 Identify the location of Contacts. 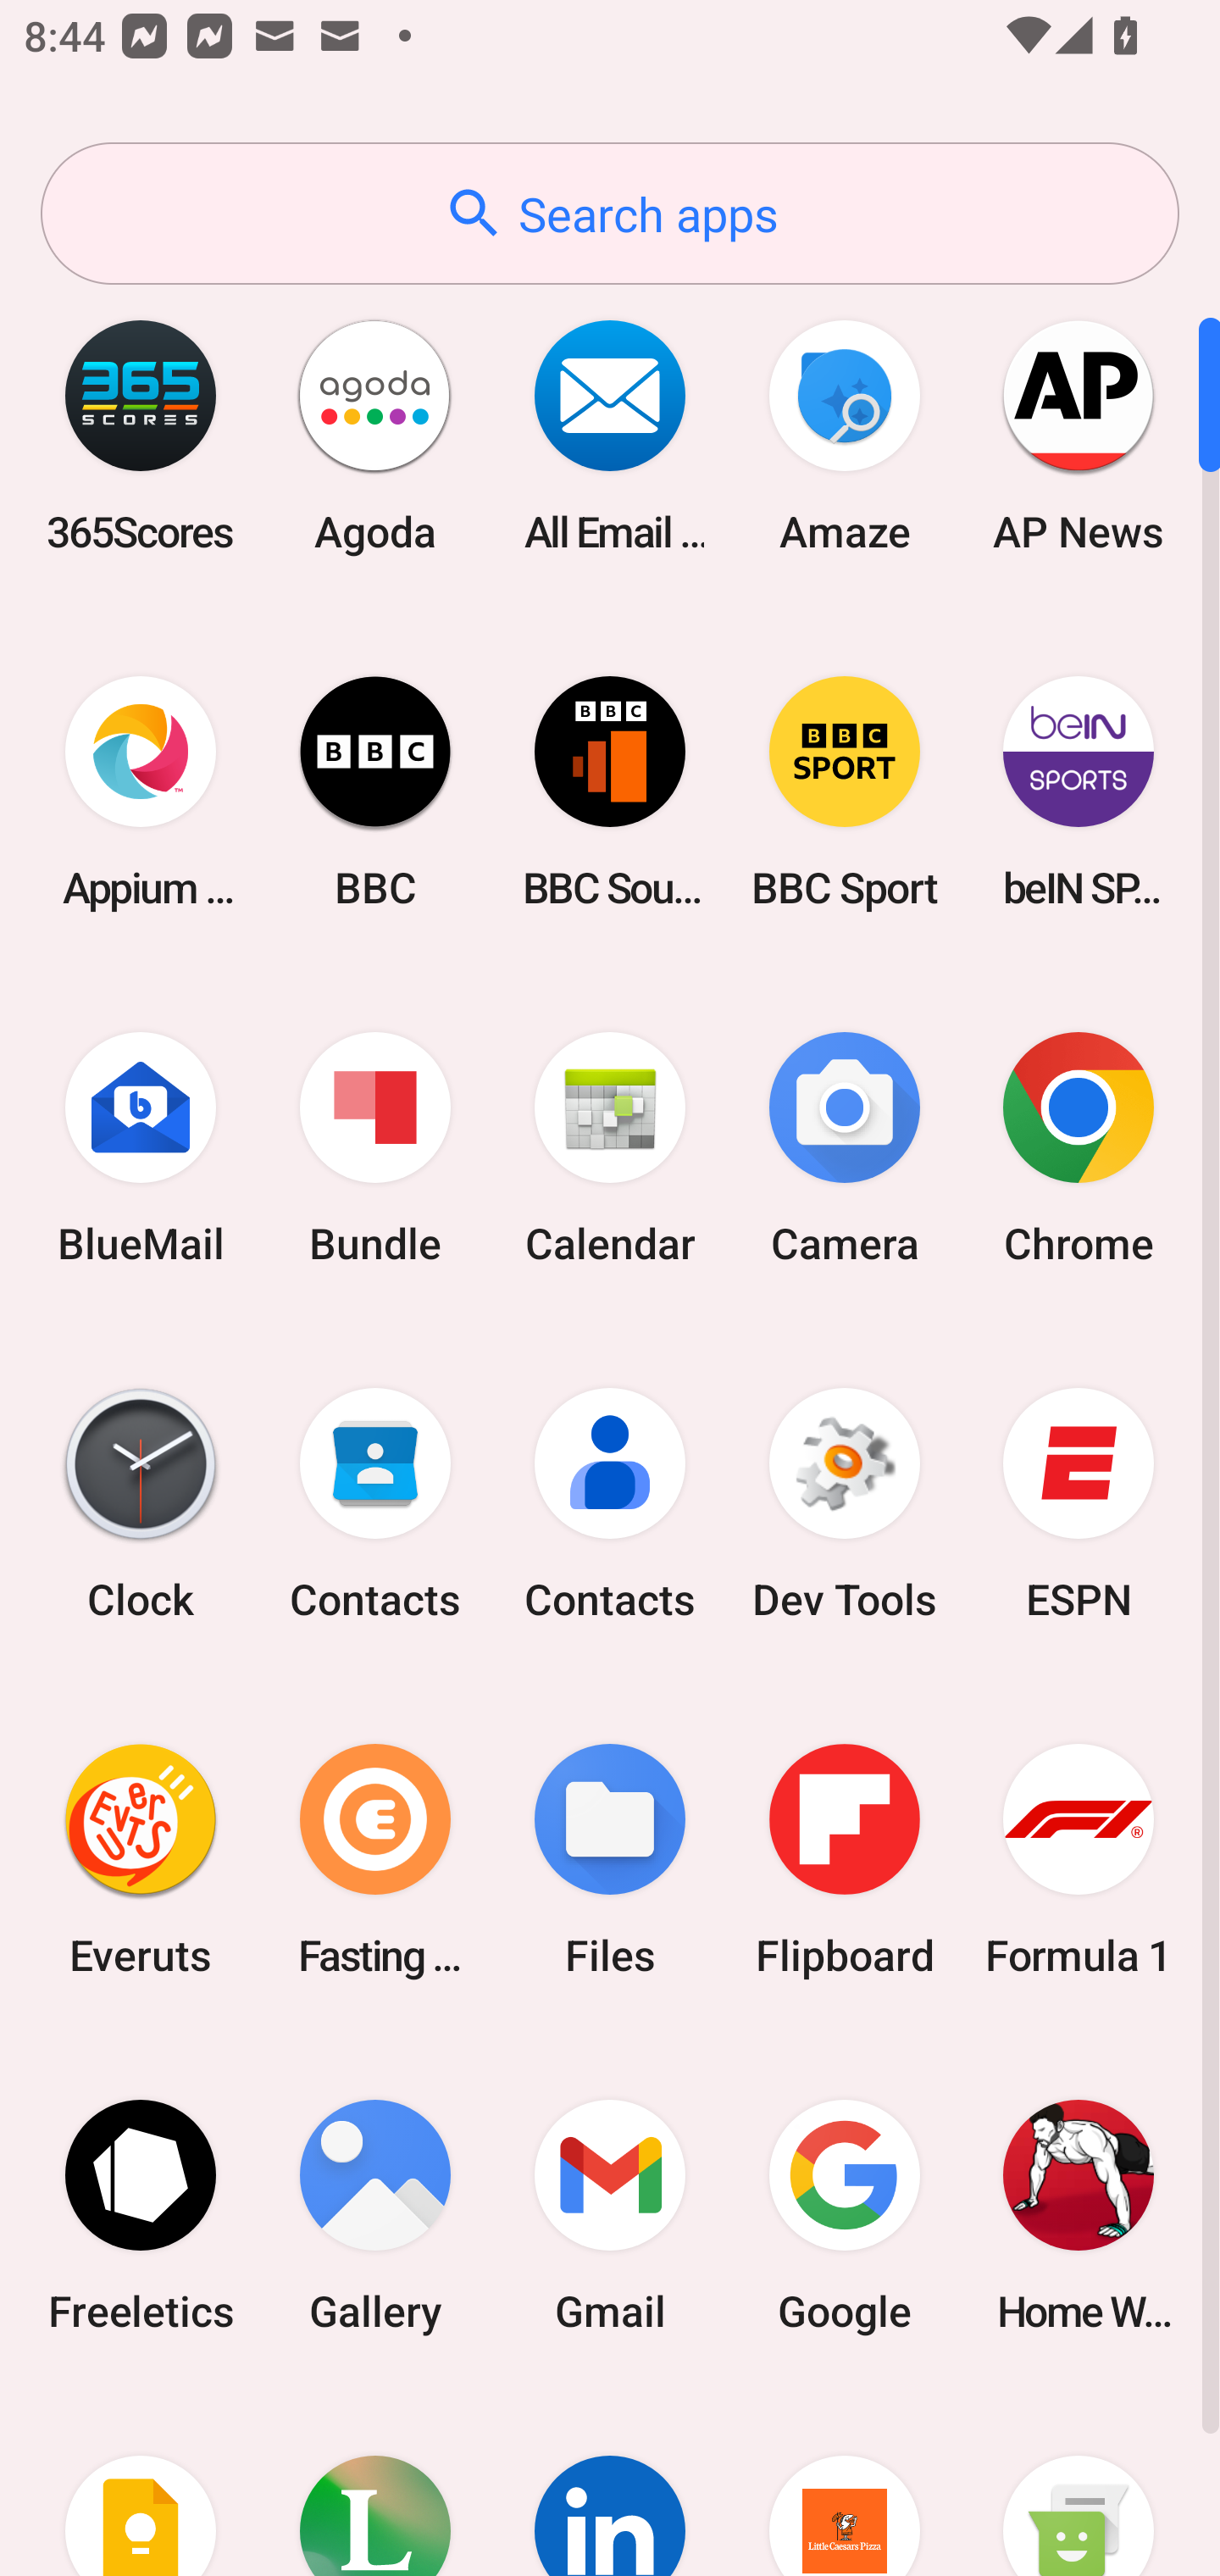
(375, 1504).